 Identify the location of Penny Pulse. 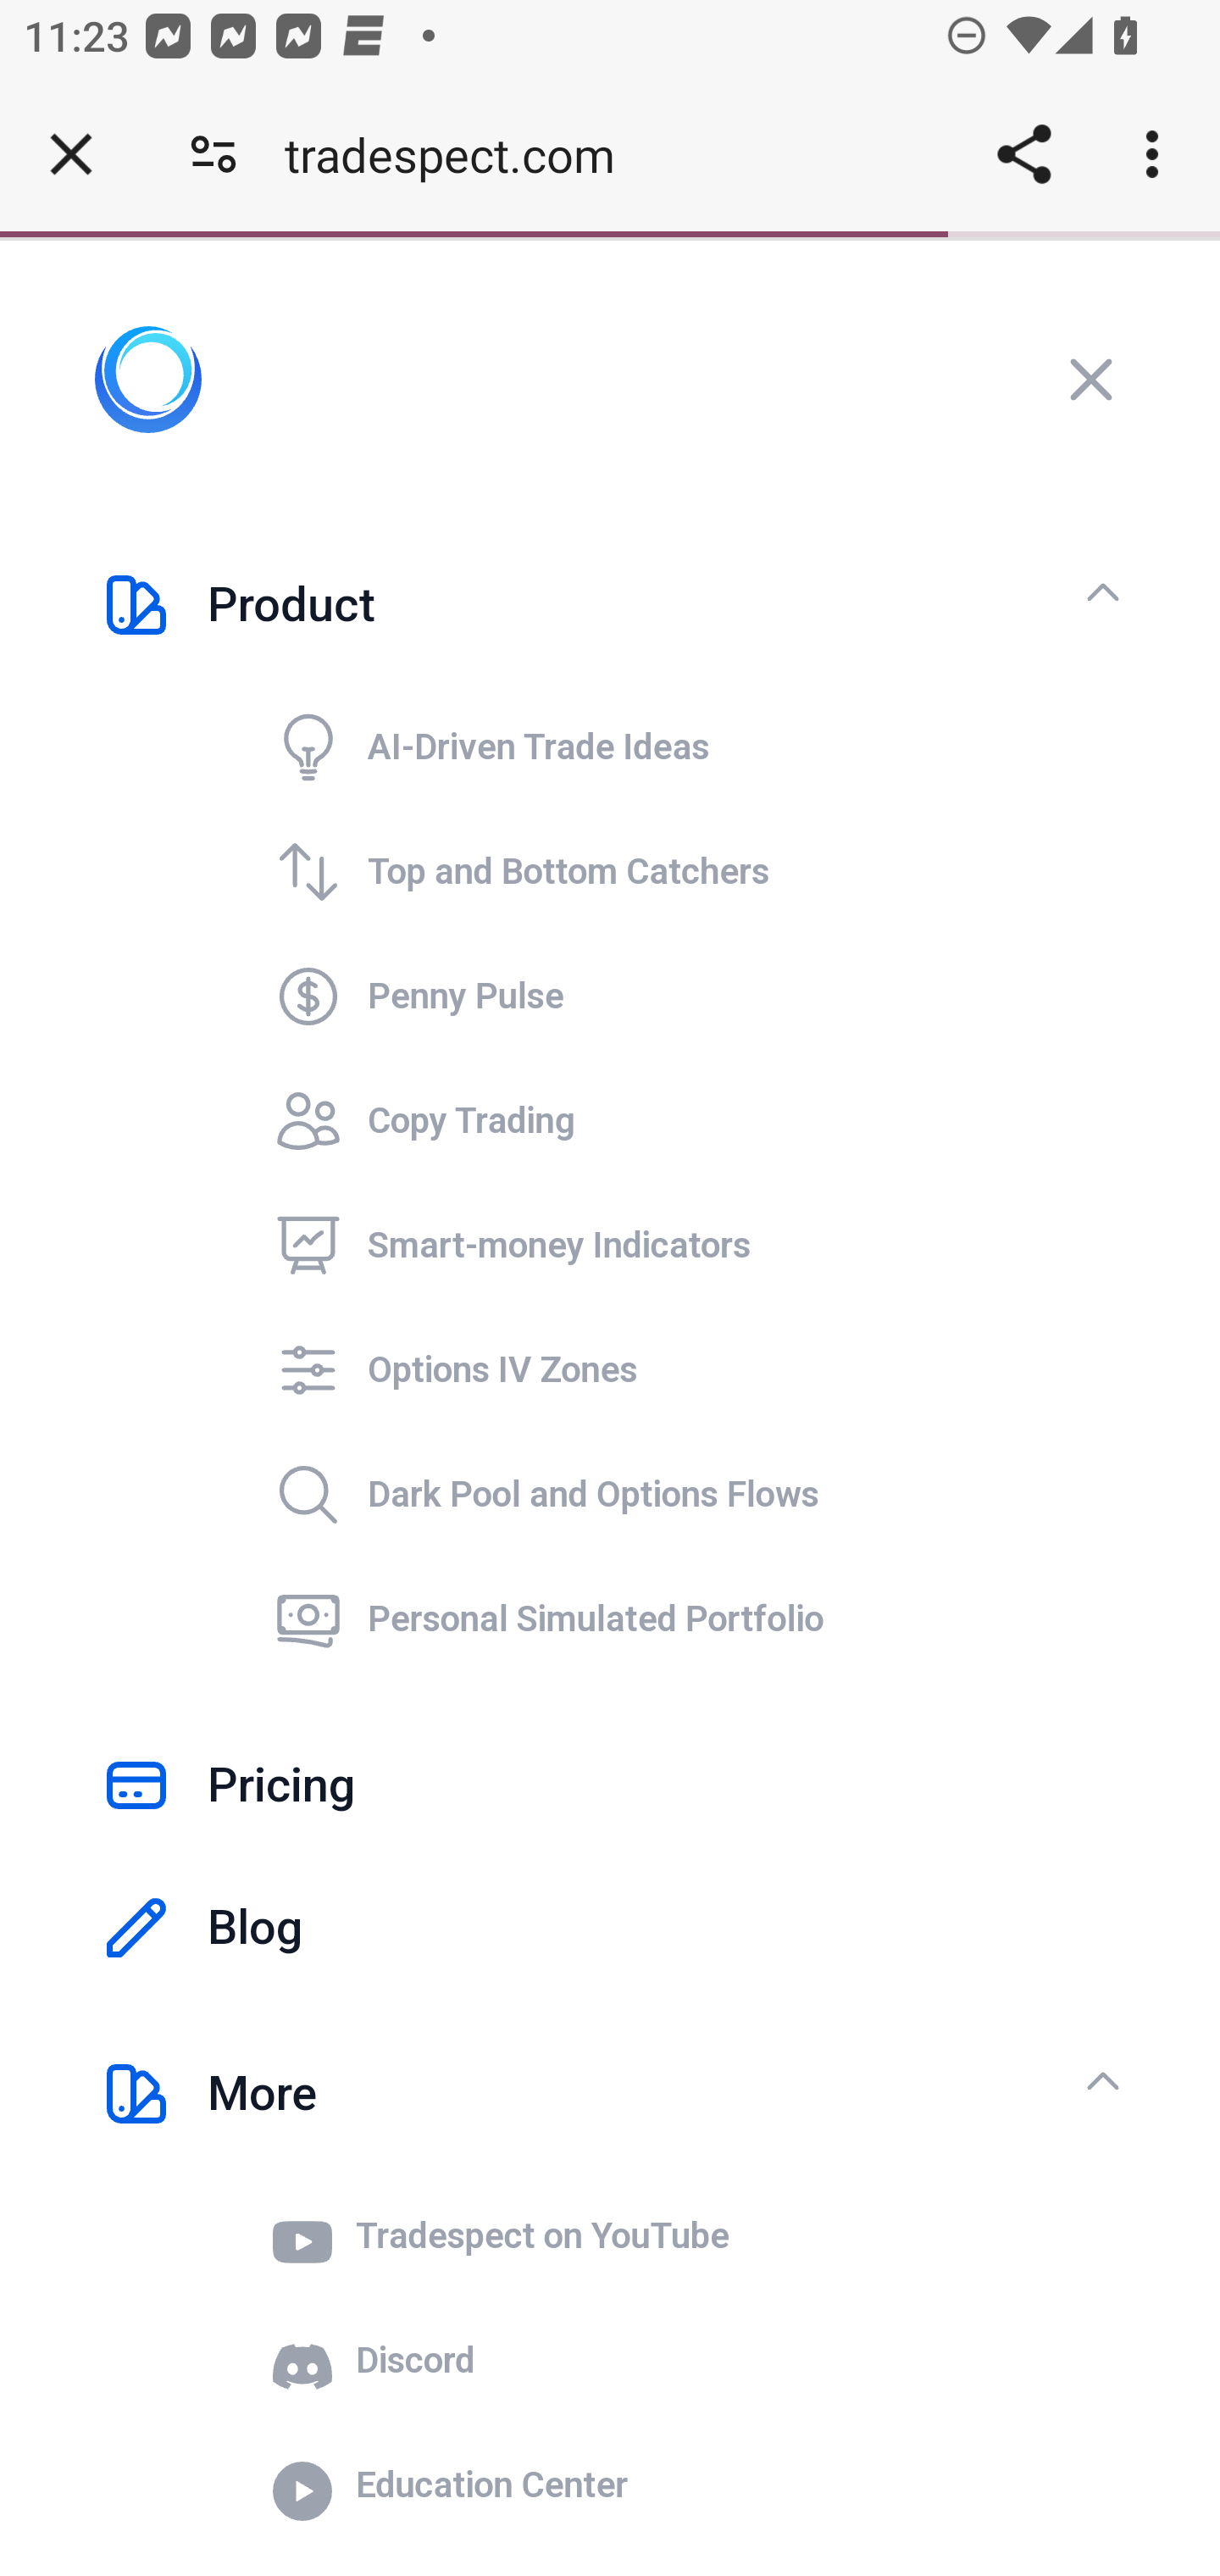
(665, 997).